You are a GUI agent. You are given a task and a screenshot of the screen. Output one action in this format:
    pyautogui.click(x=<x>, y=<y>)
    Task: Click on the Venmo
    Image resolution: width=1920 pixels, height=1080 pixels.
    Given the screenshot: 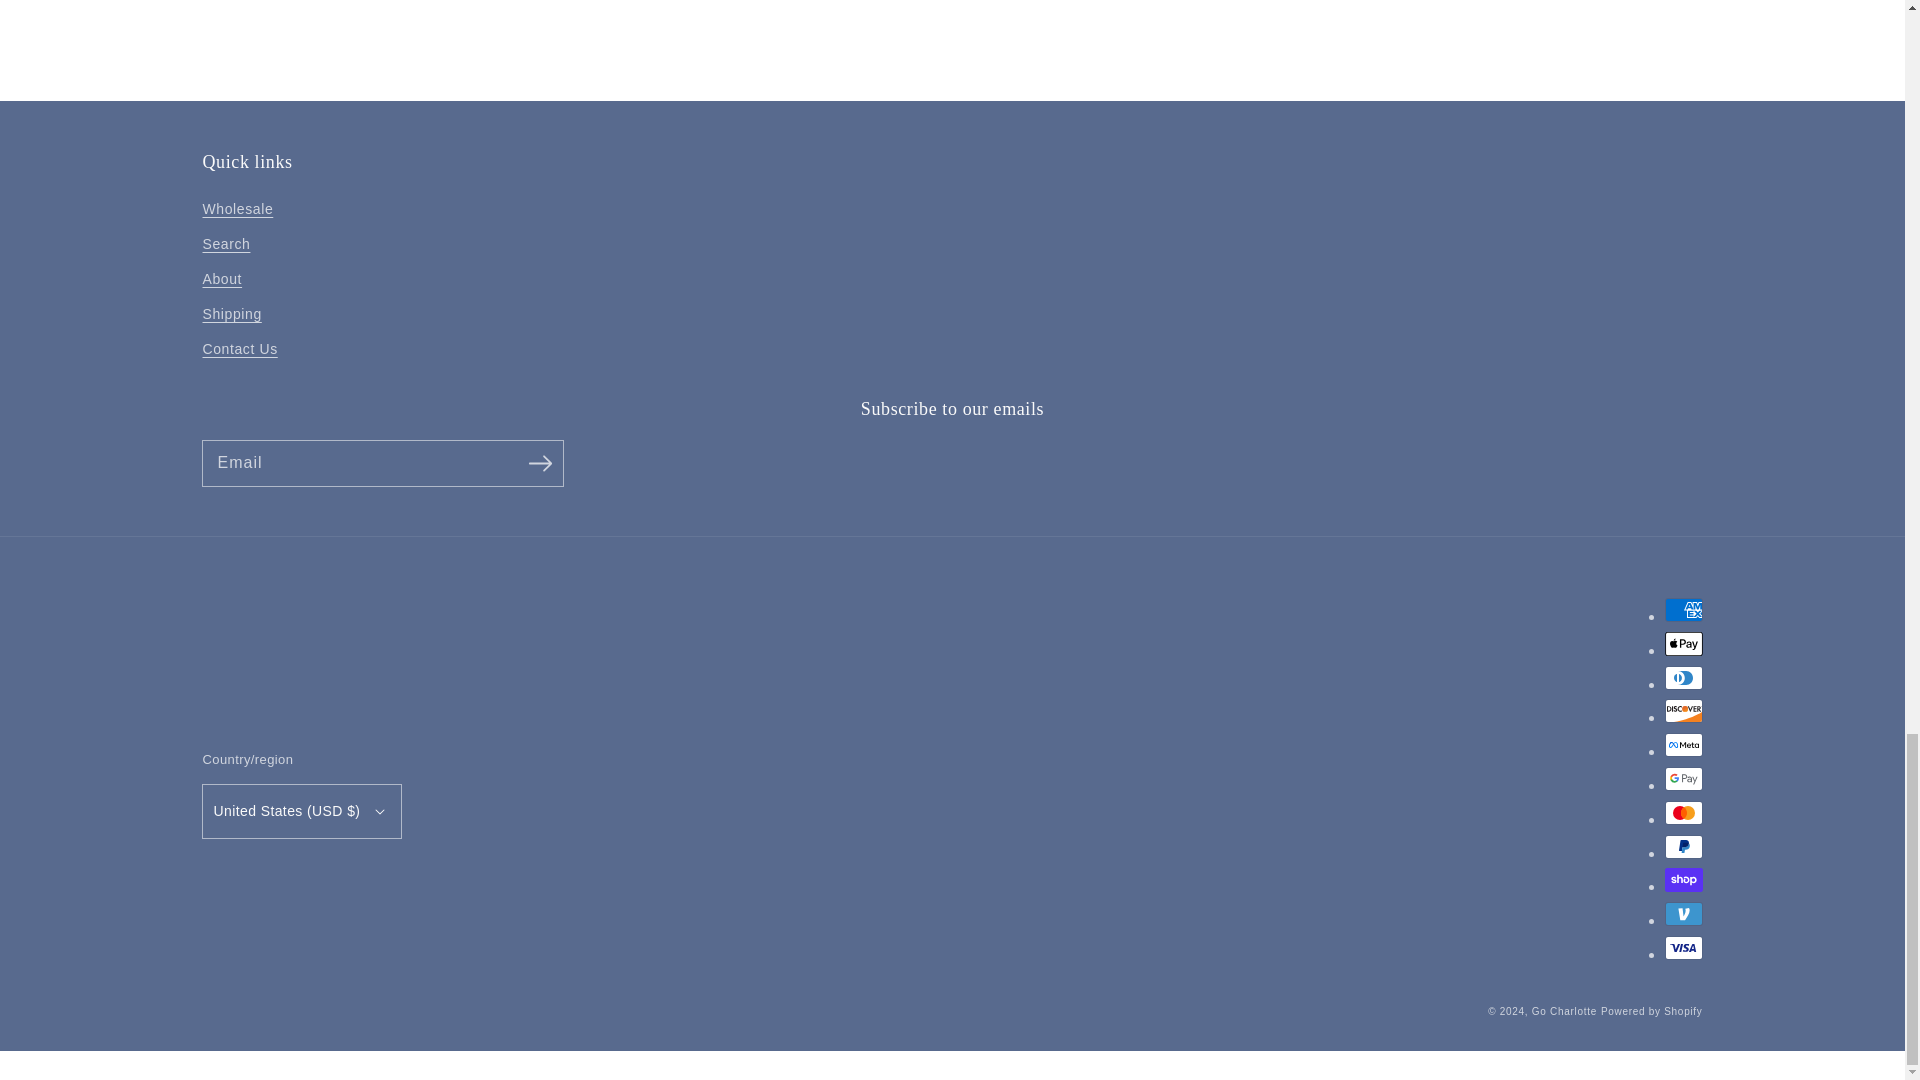 What is the action you would take?
    pyautogui.click(x=1682, y=913)
    